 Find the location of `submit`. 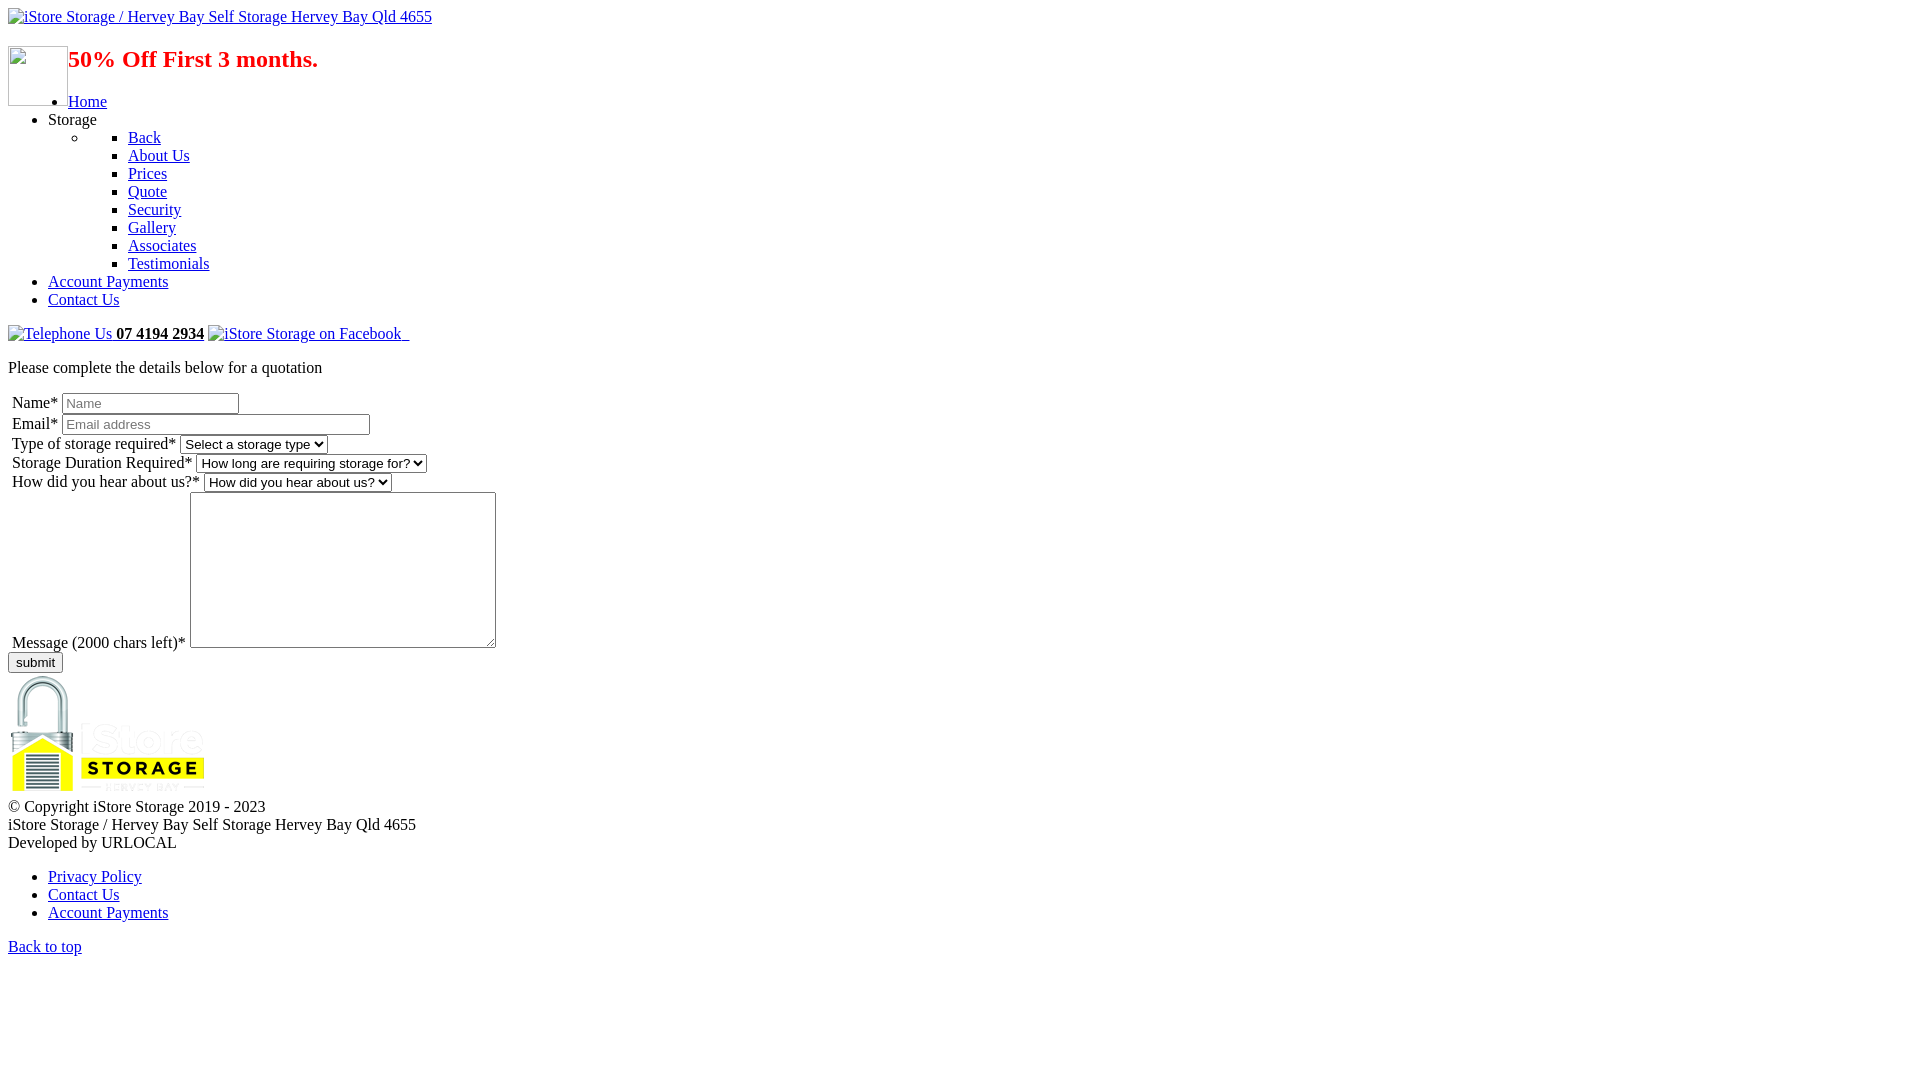

submit is located at coordinates (36, 662).